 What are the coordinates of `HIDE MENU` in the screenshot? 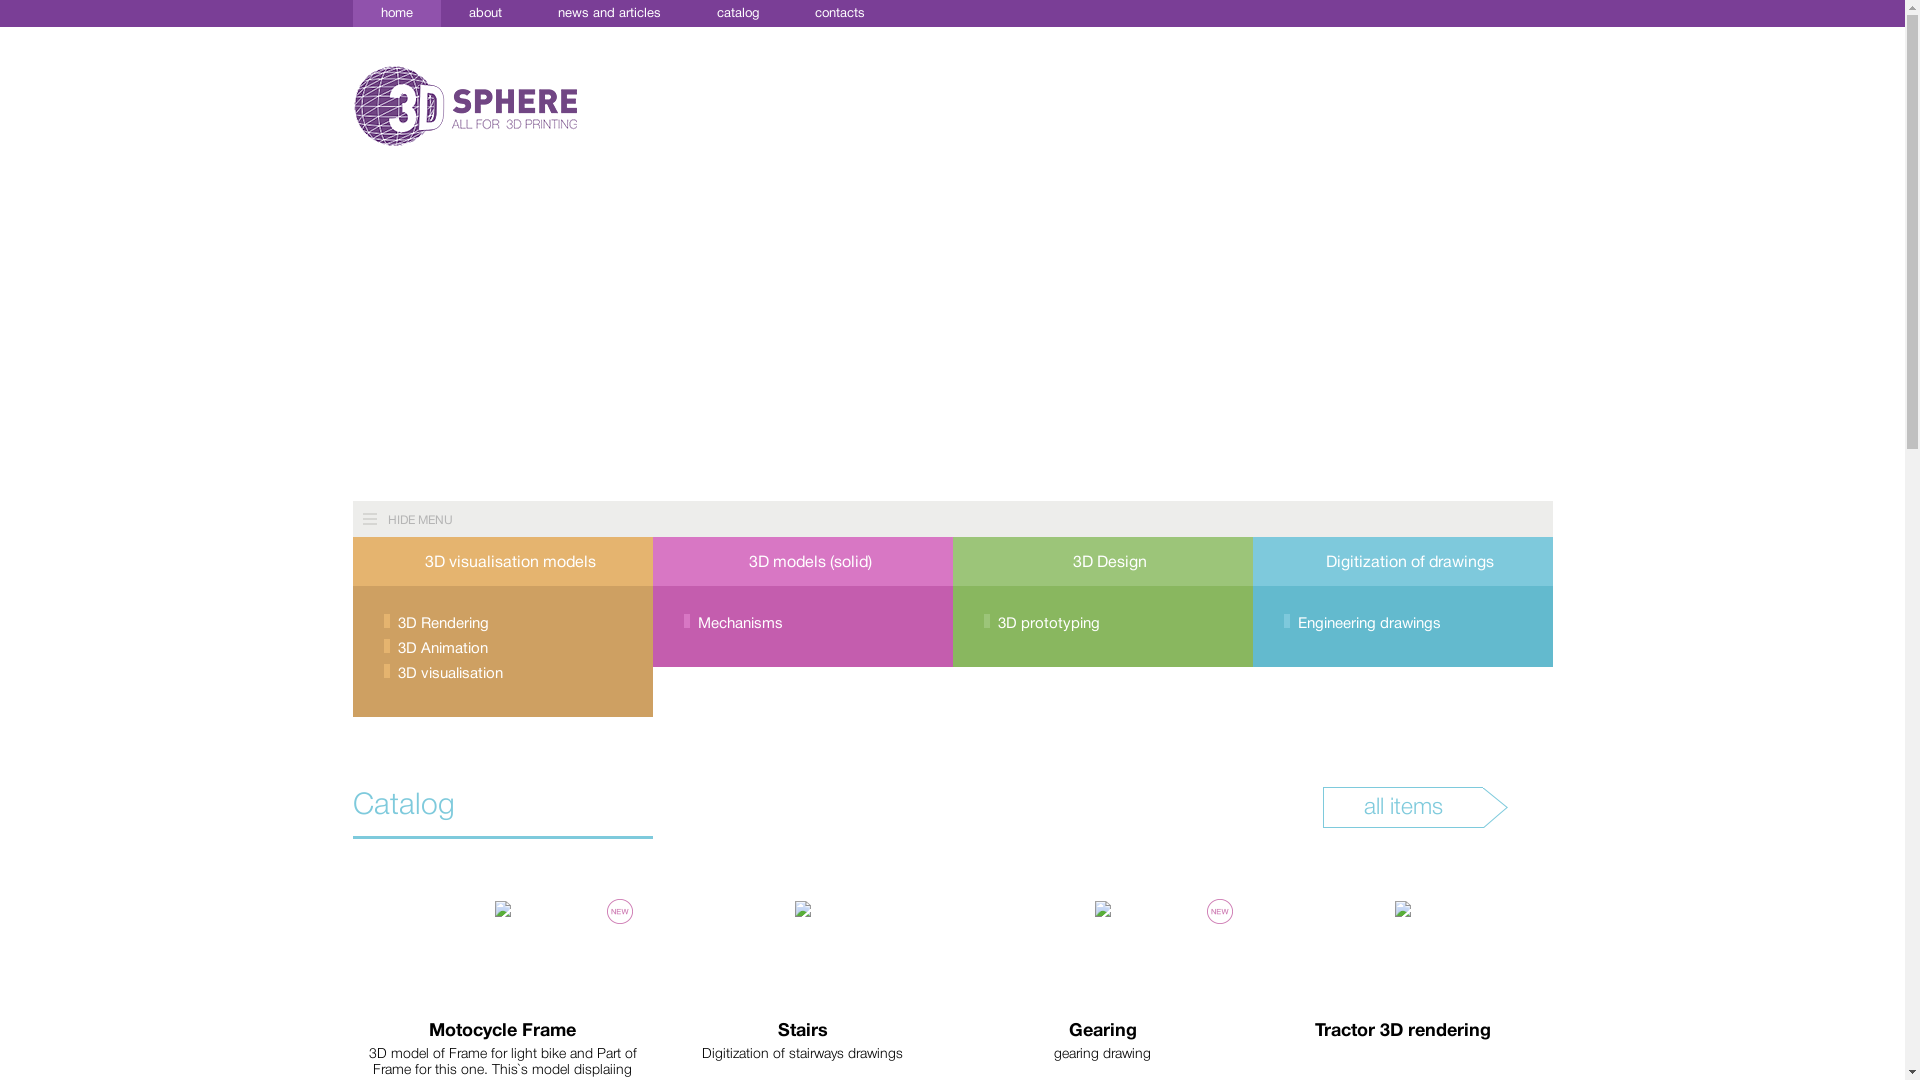 It's located at (802, 520).